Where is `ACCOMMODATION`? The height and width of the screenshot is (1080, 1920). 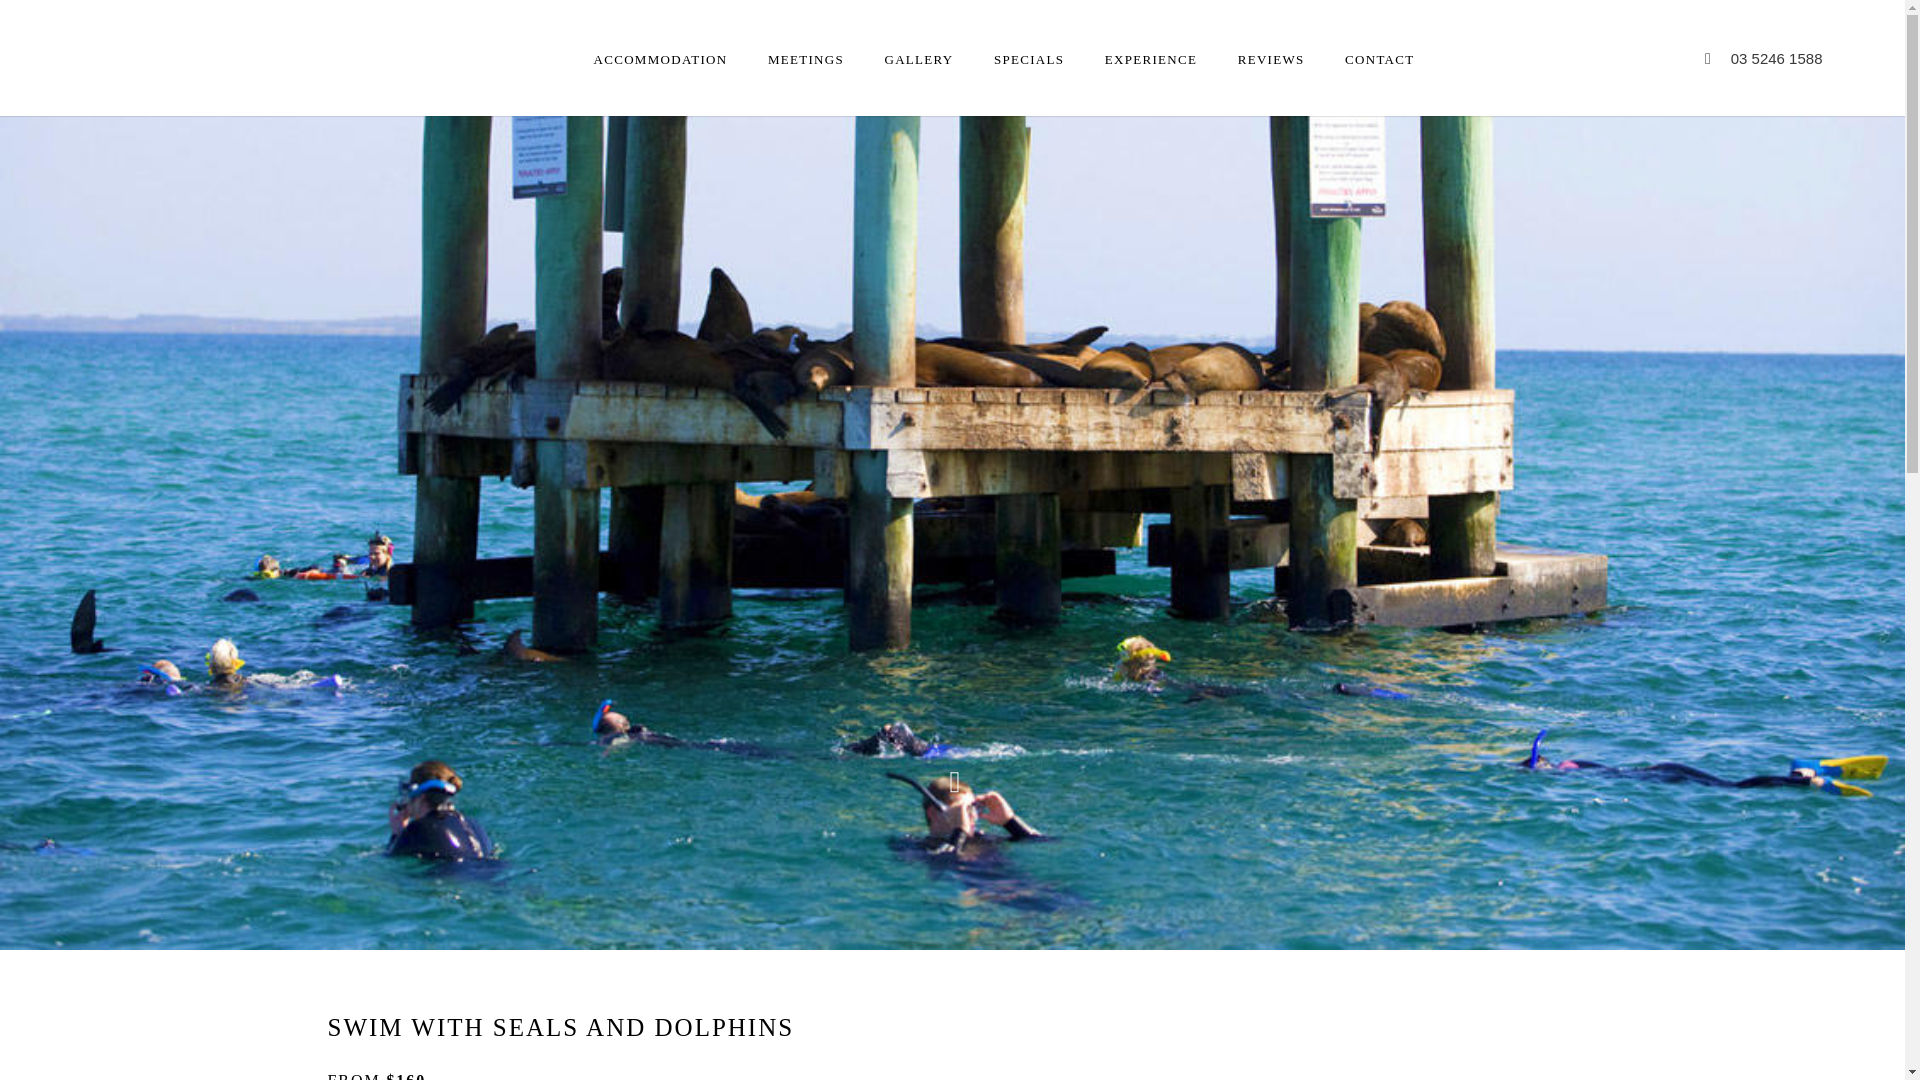
ACCOMMODATION is located at coordinates (660, 32).